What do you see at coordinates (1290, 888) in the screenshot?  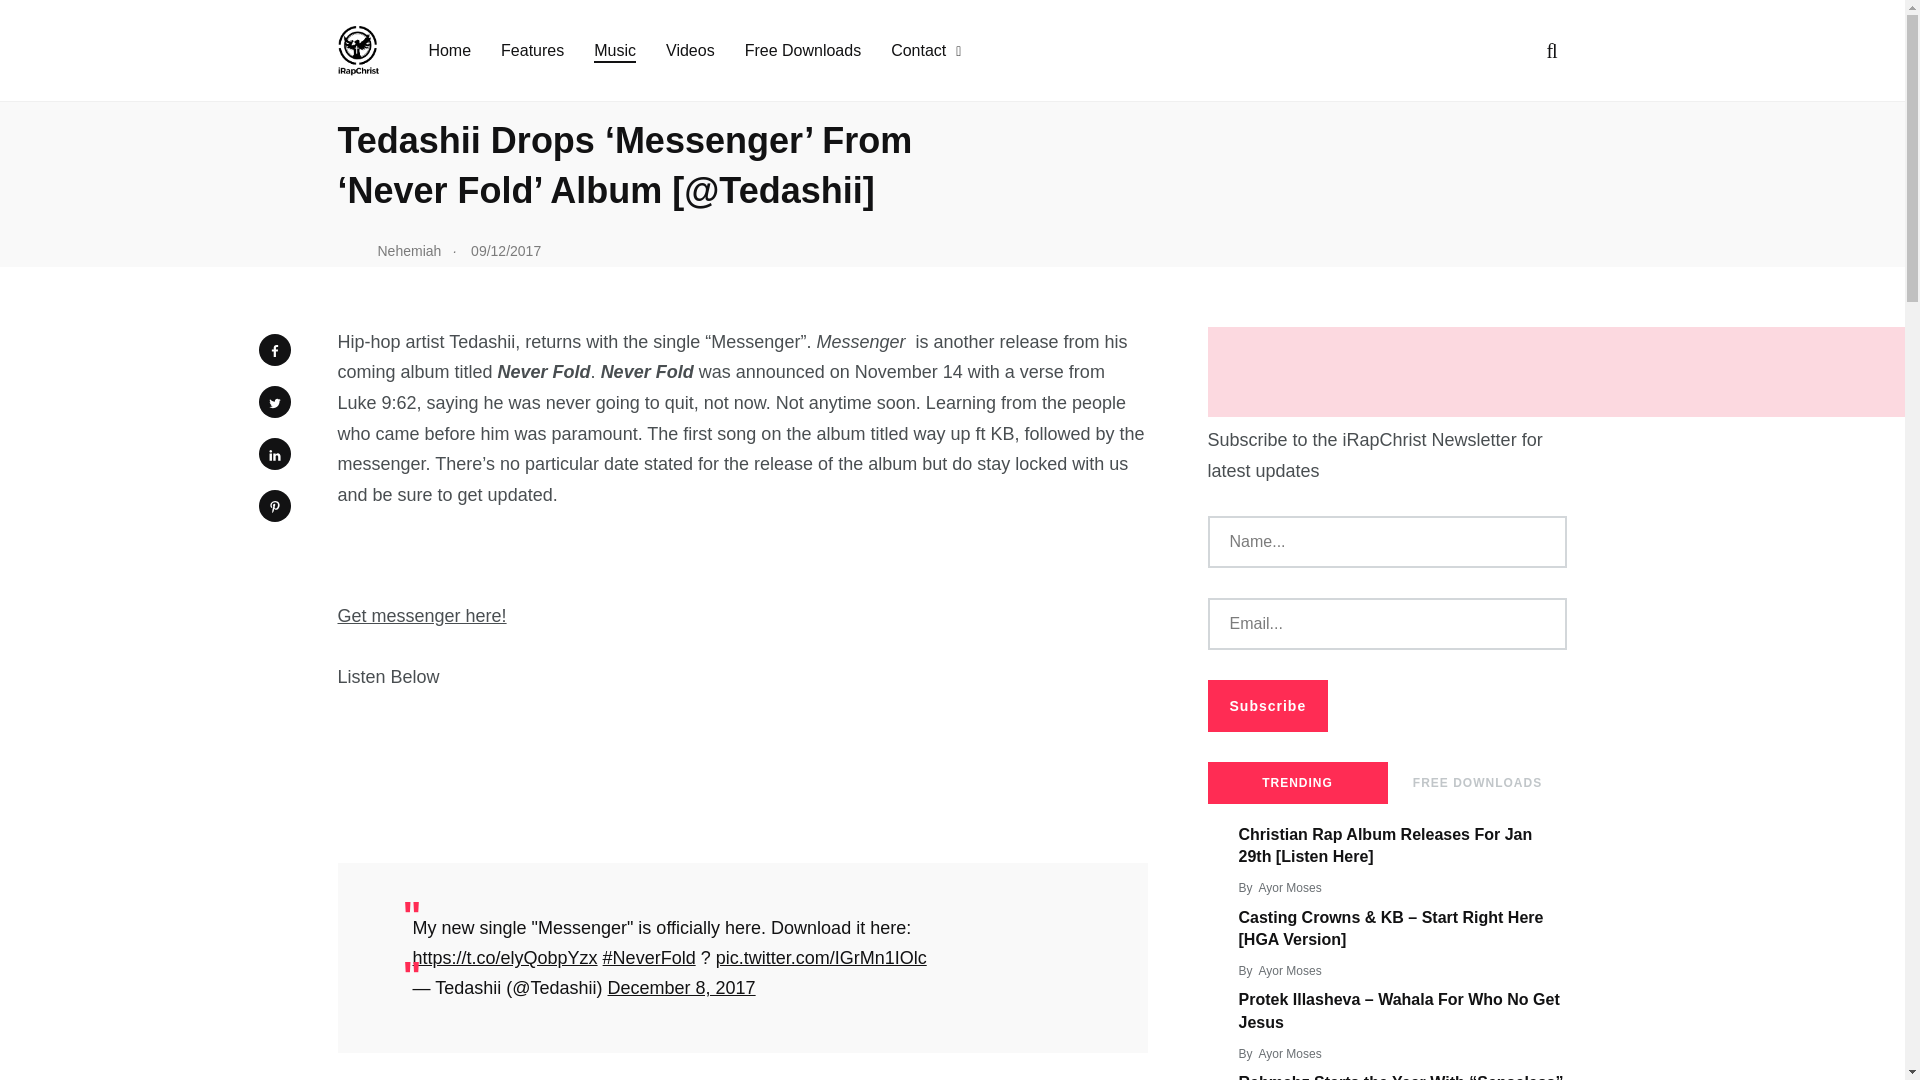 I see `Posts by Ayor Moses` at bounding box center [1290, 888].